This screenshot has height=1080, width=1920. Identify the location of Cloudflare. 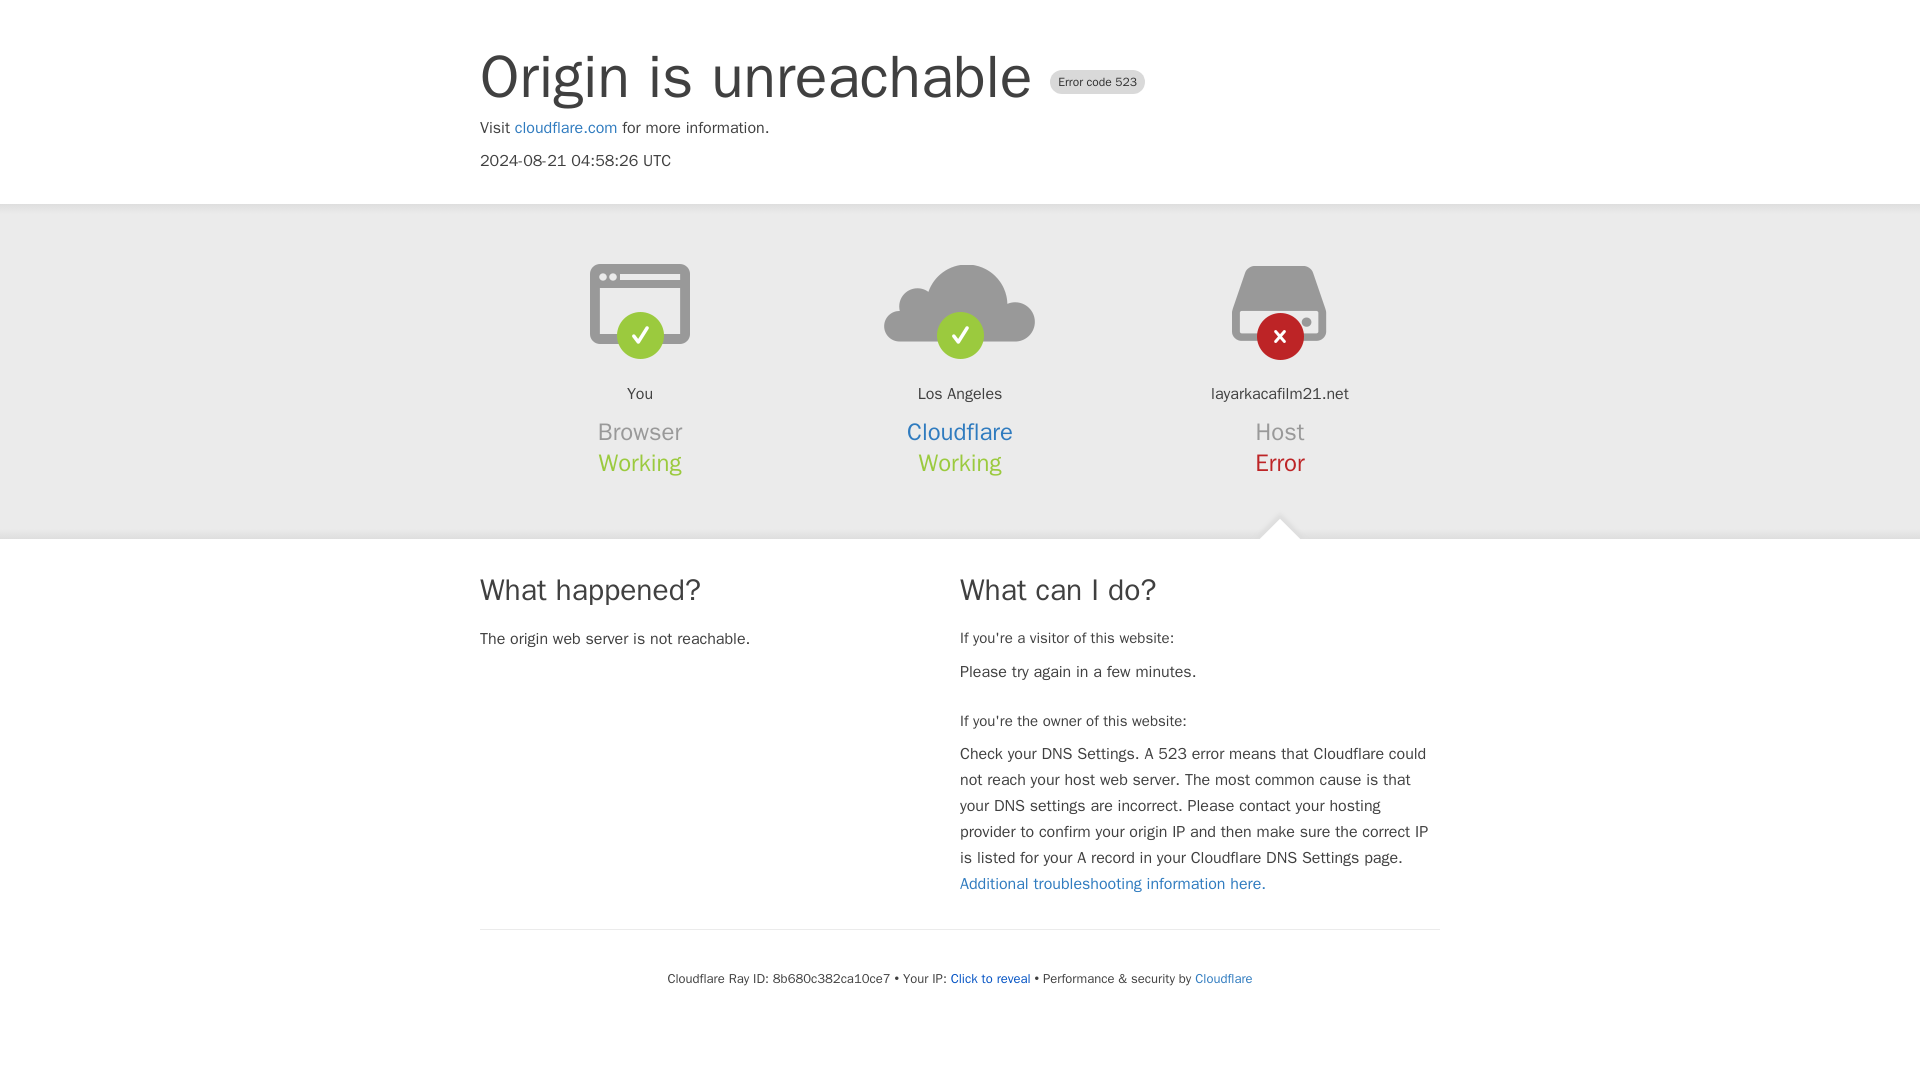
(1222, 978).